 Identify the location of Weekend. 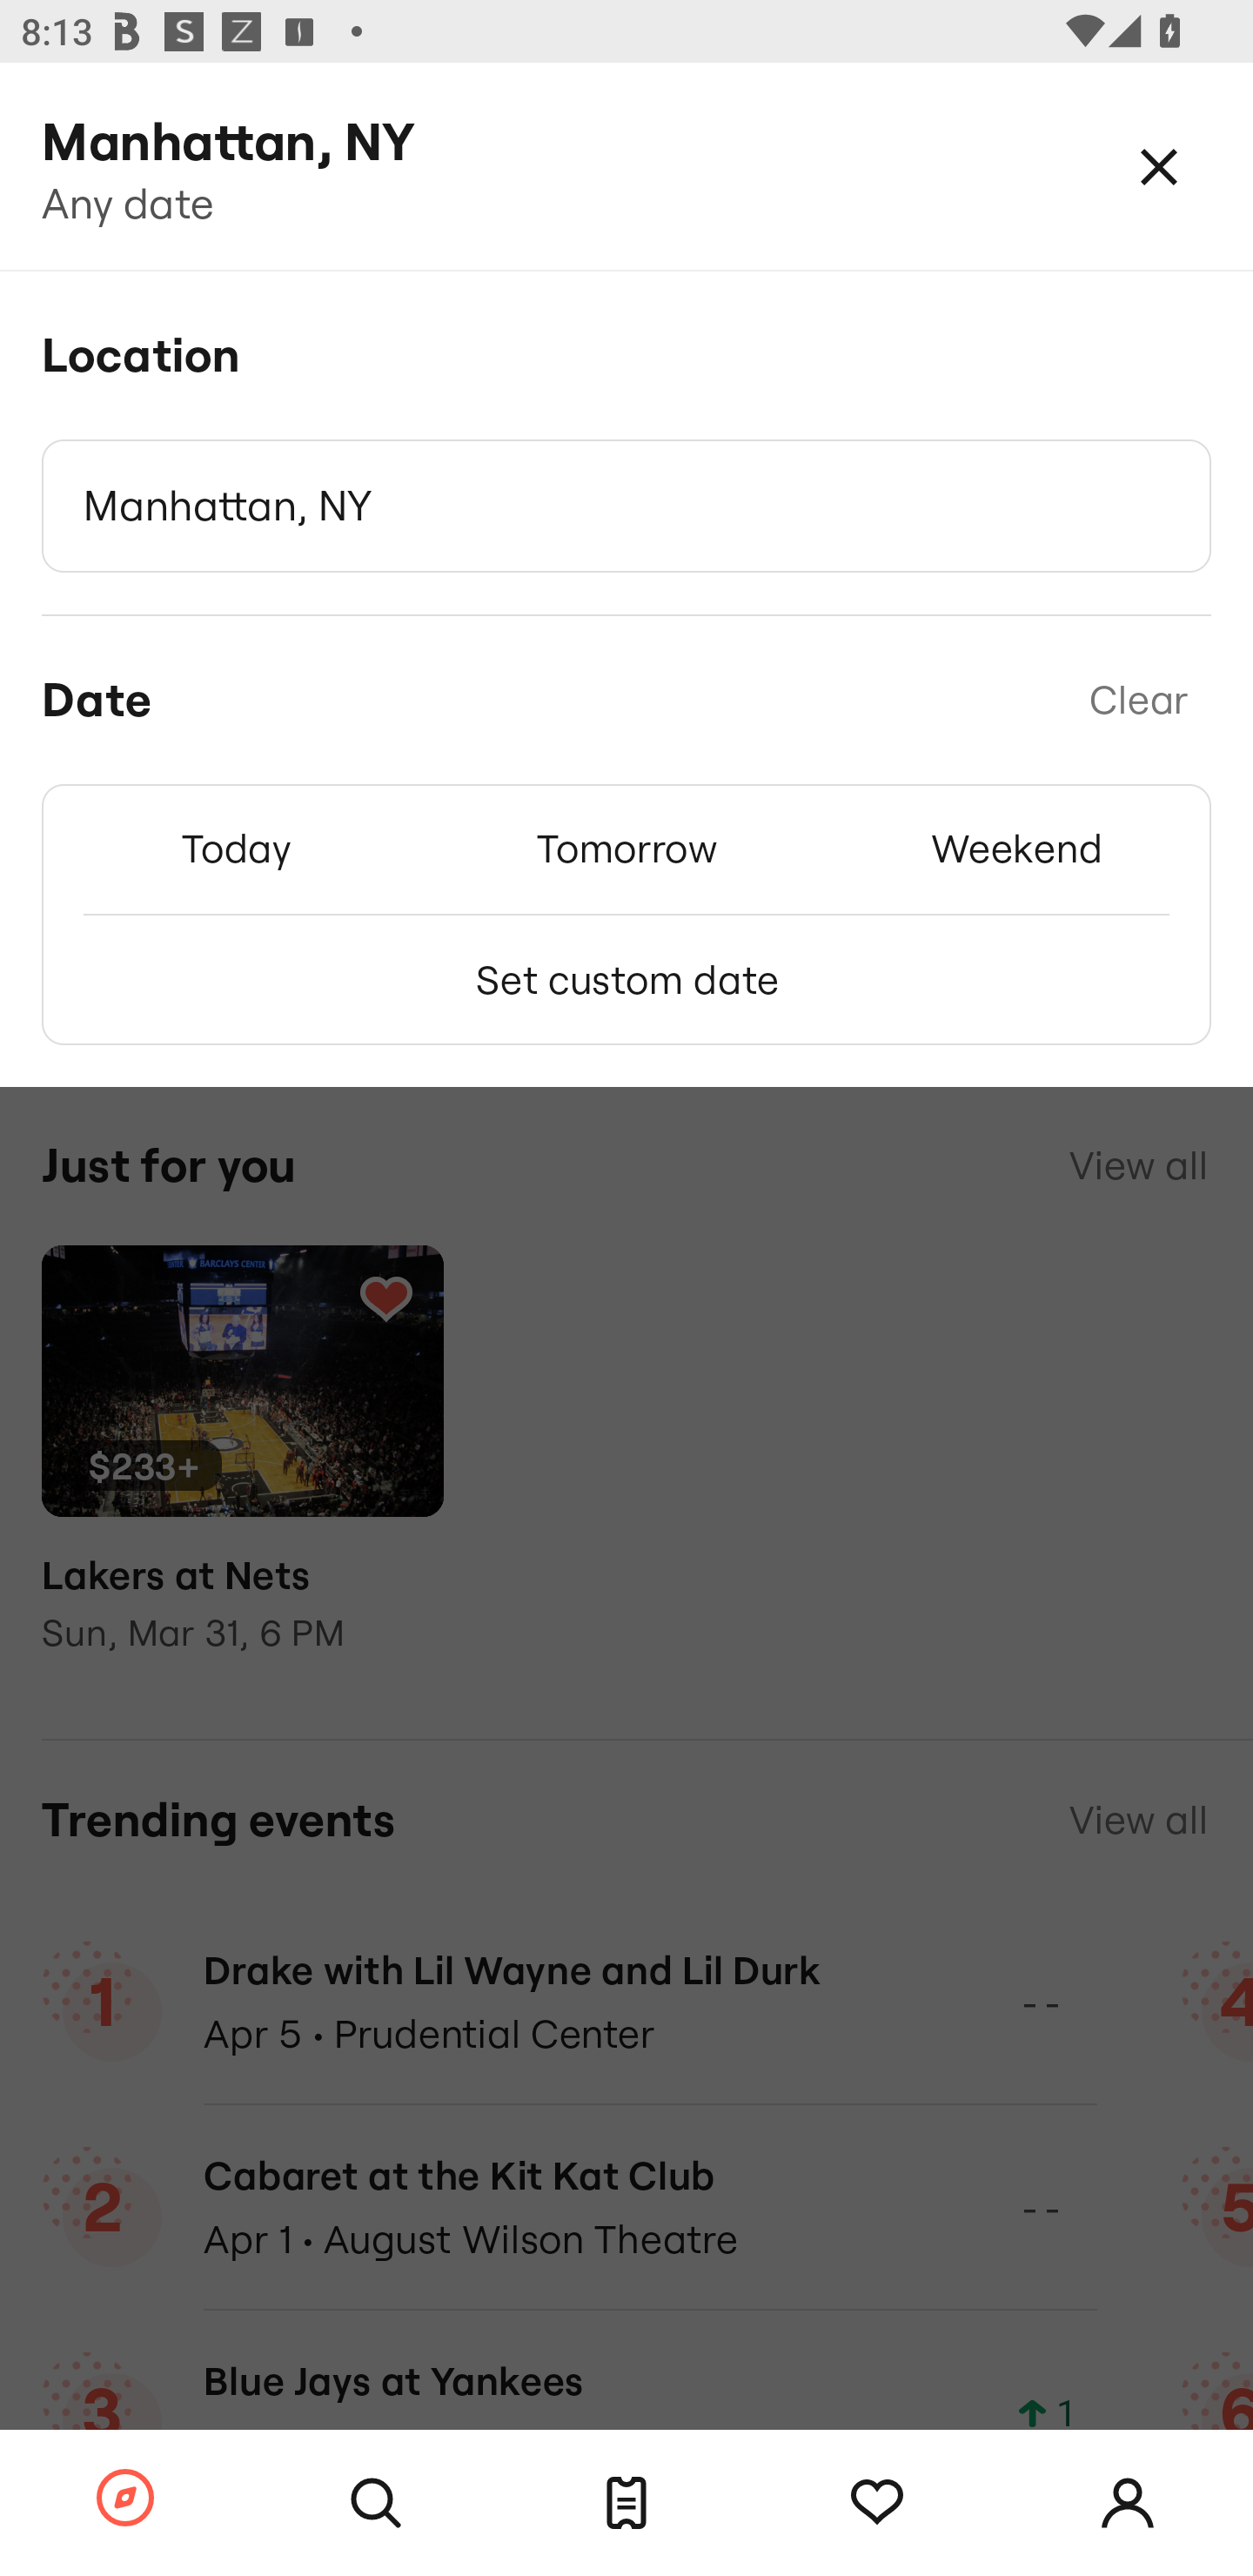
(1016, 848).